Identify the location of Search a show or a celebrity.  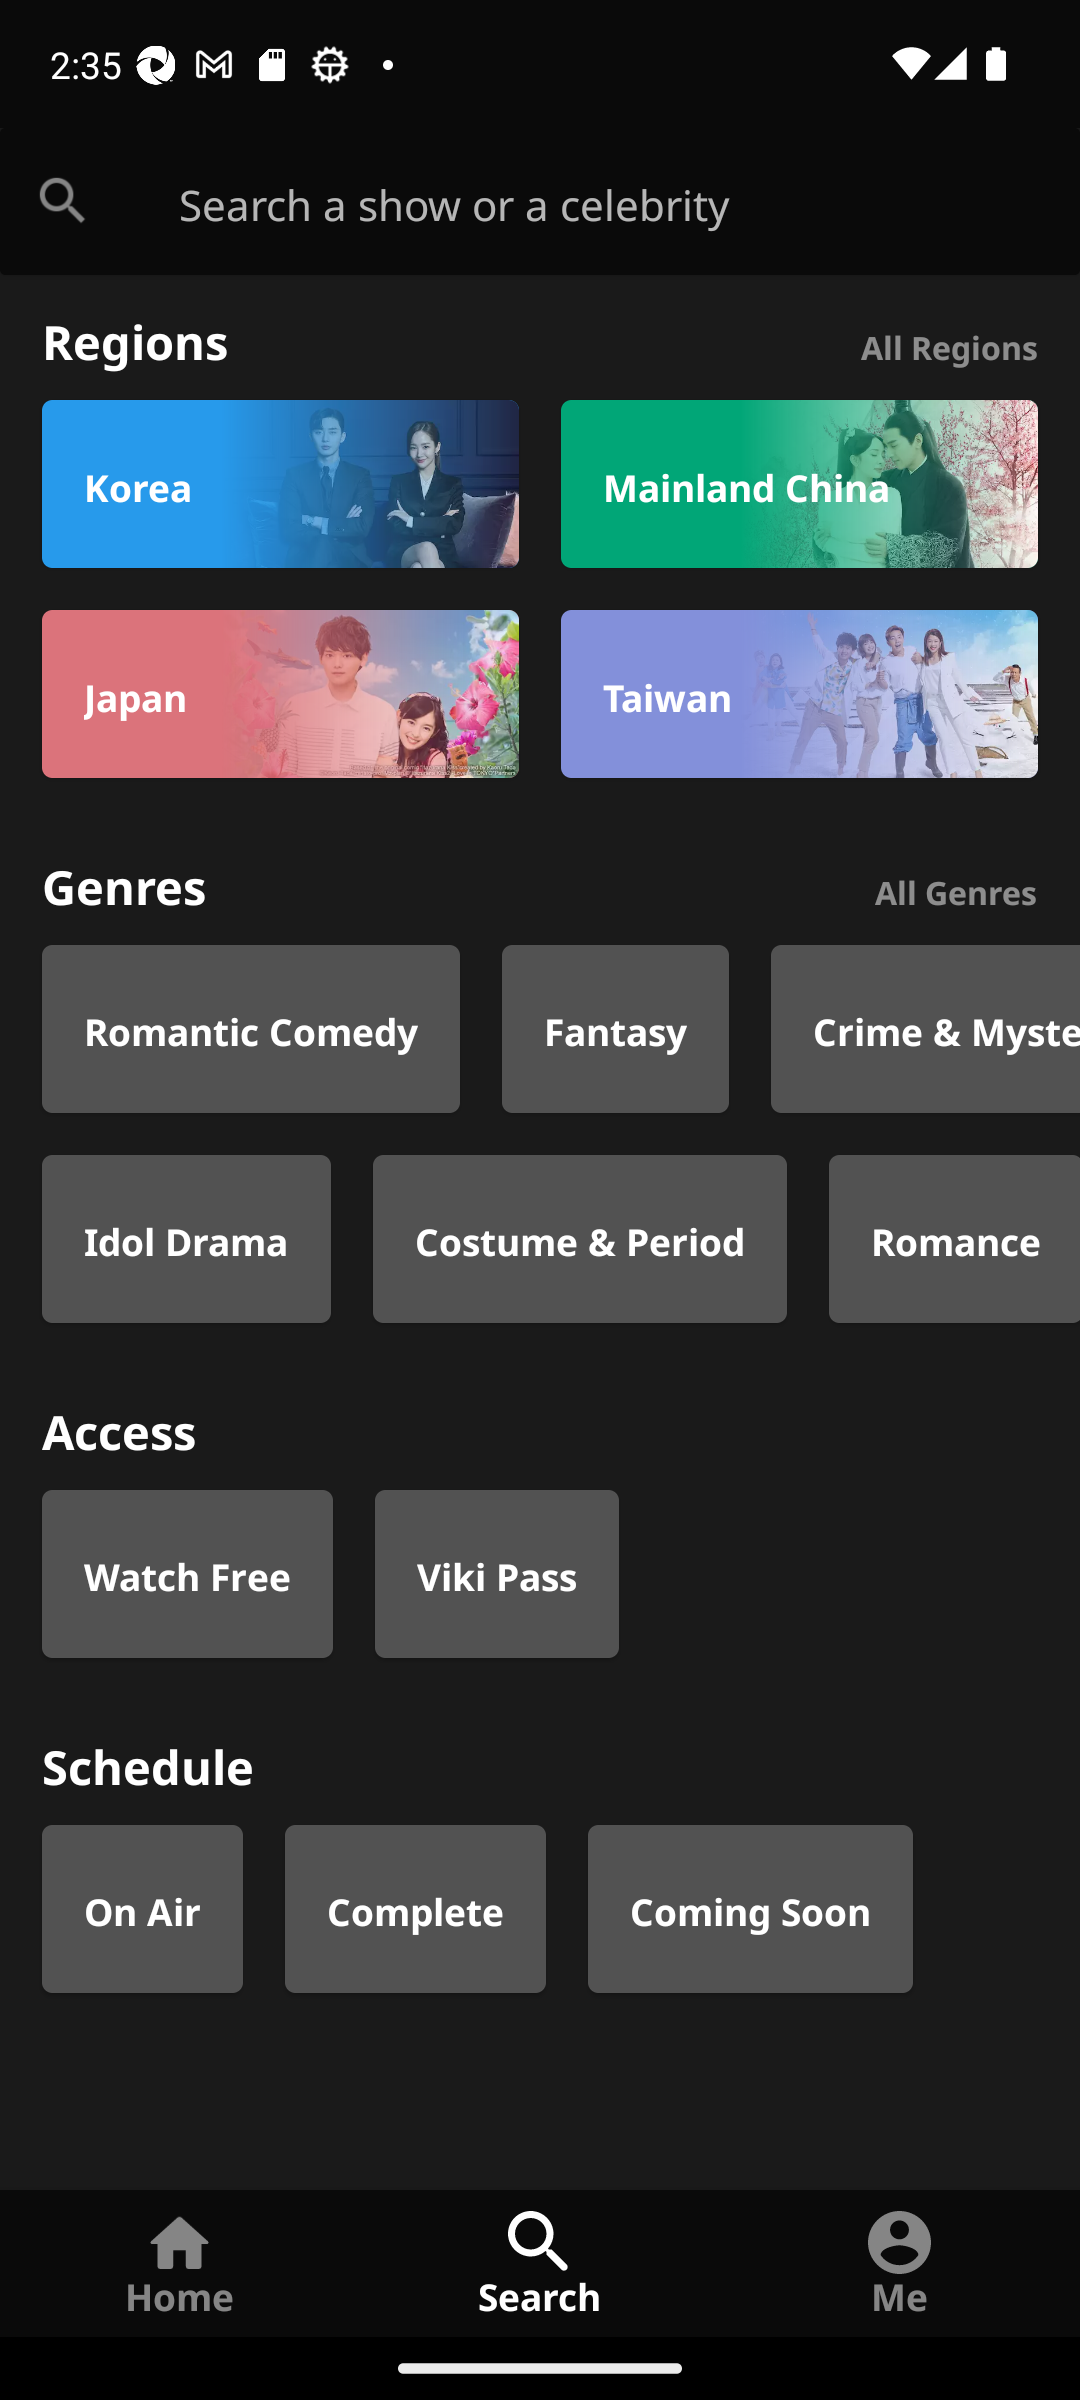
(630, 202).